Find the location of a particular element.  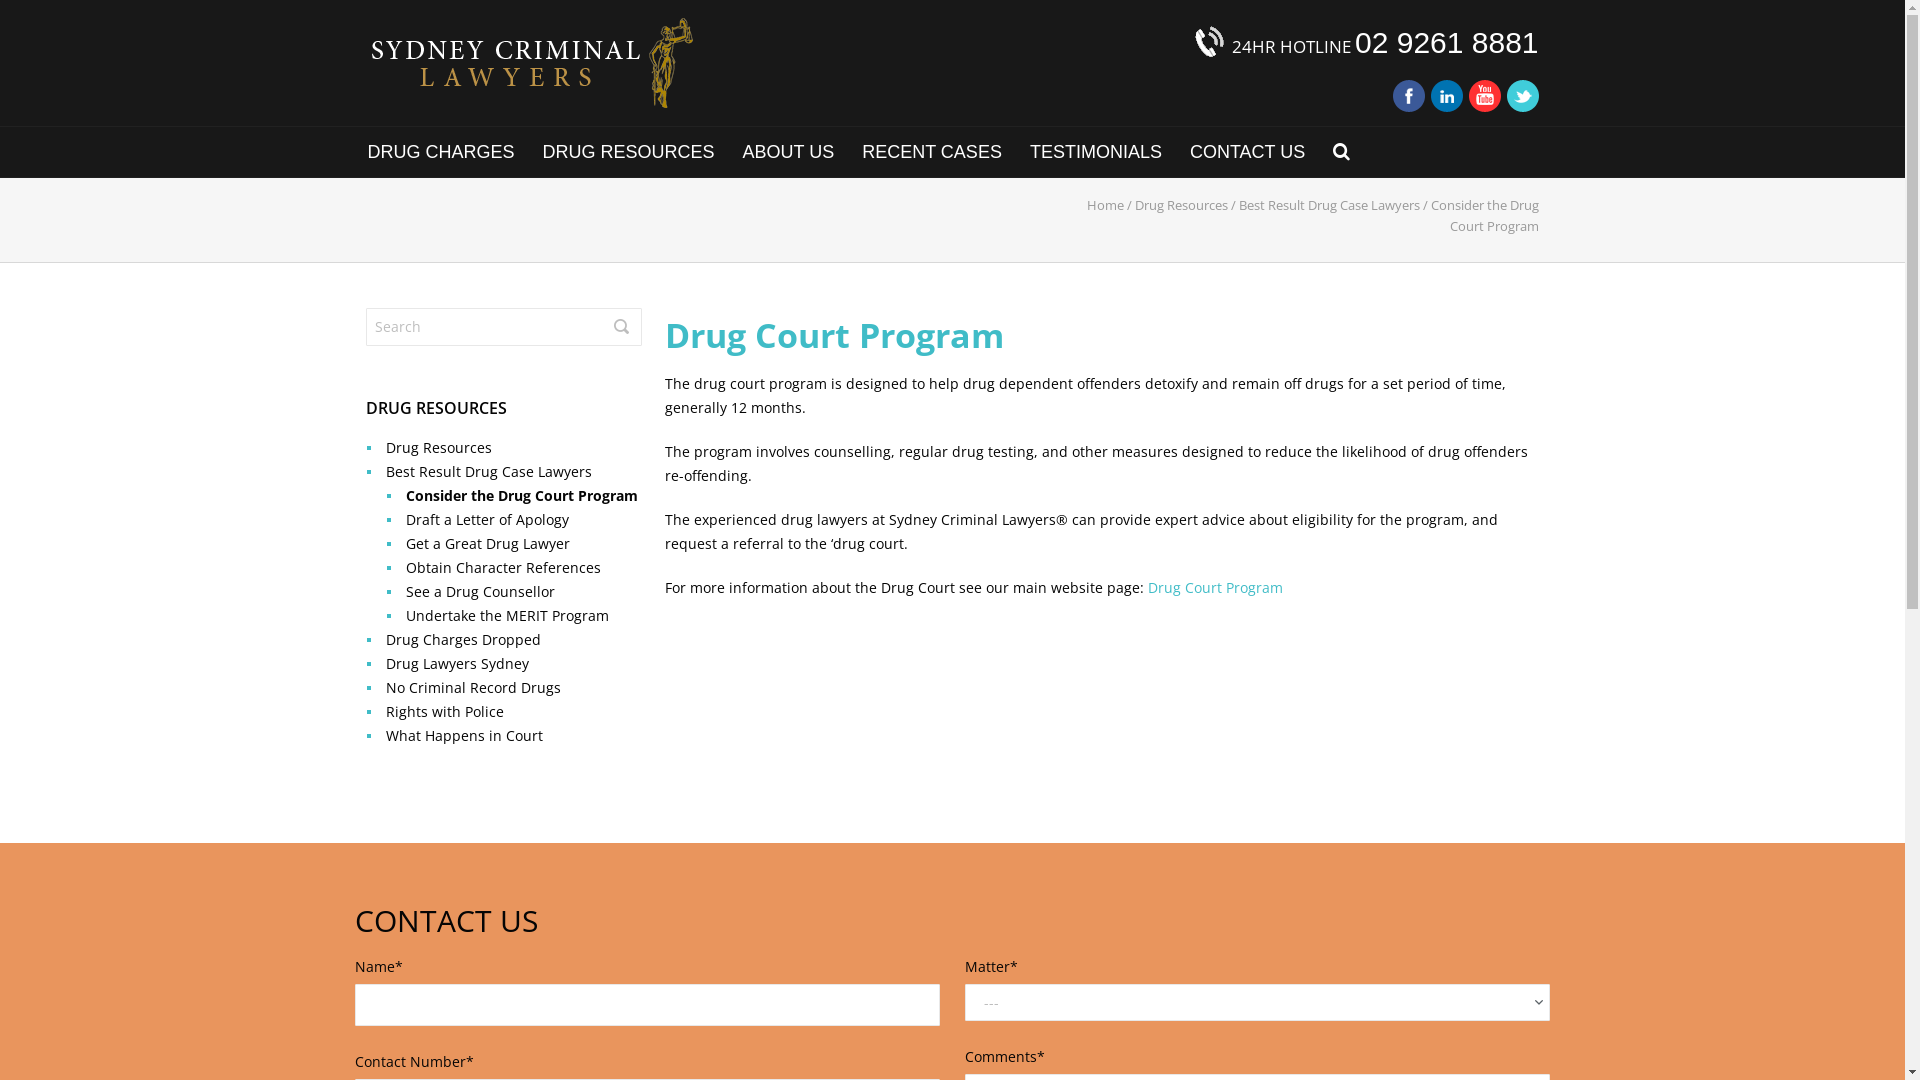

Consider the Drug Court Program is located at coordinates (522, 496).